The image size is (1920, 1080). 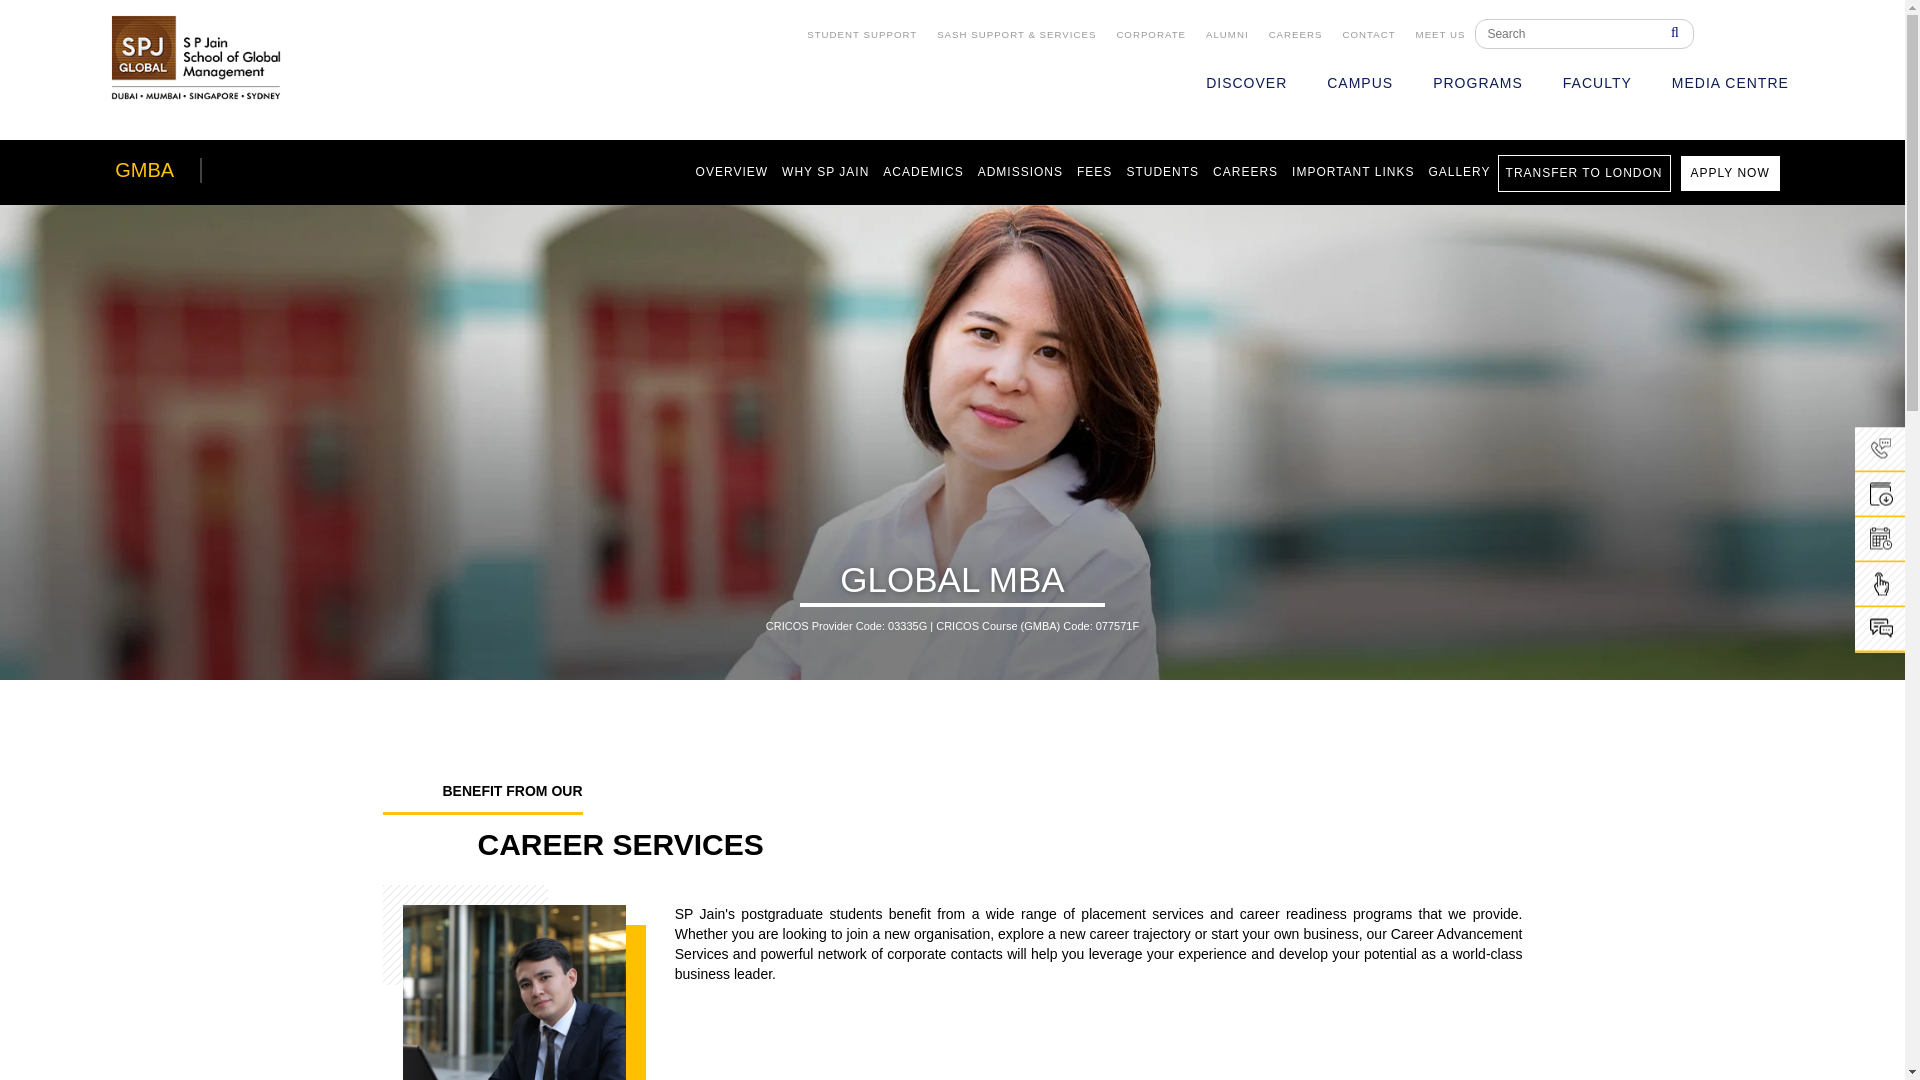 I want to click on DISCOVER, so click(x=1246, y=84).